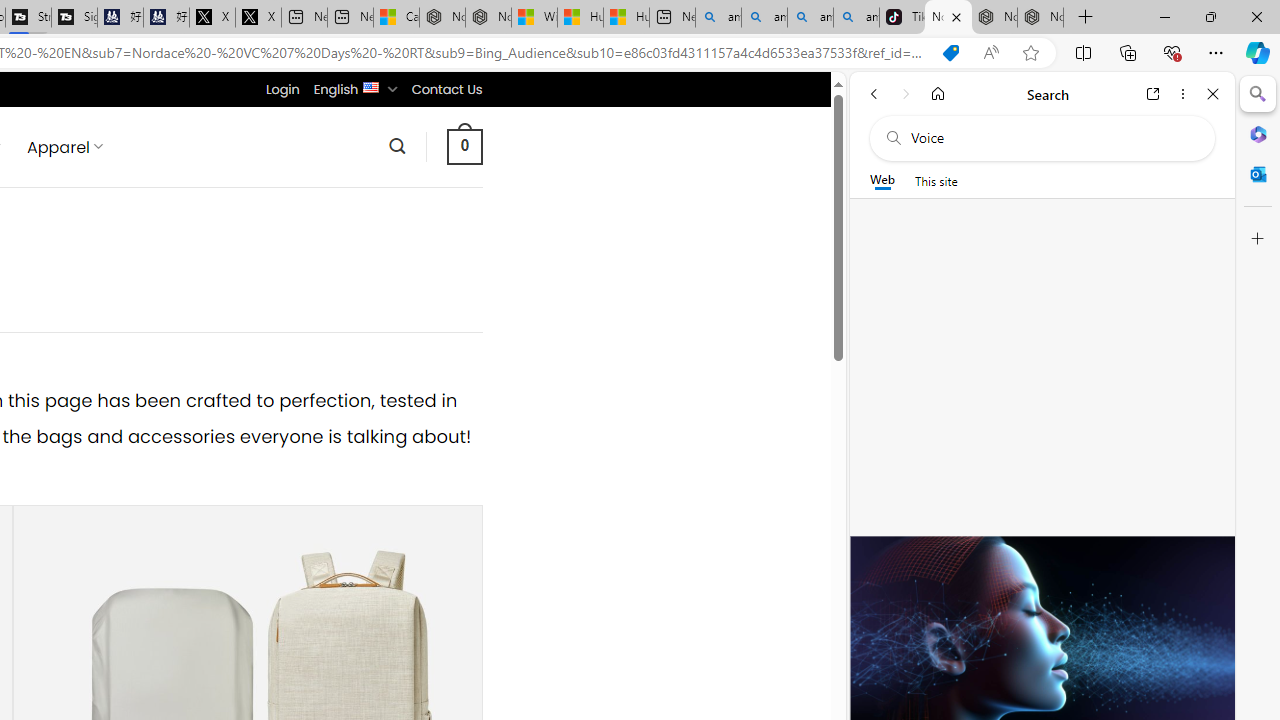 This screenshot has width=1280, height=720. Describe the element at coordinates (950, 53) in the screenshot. I see `This site has coupons! Shopping in Microsoft Edge` at that location.